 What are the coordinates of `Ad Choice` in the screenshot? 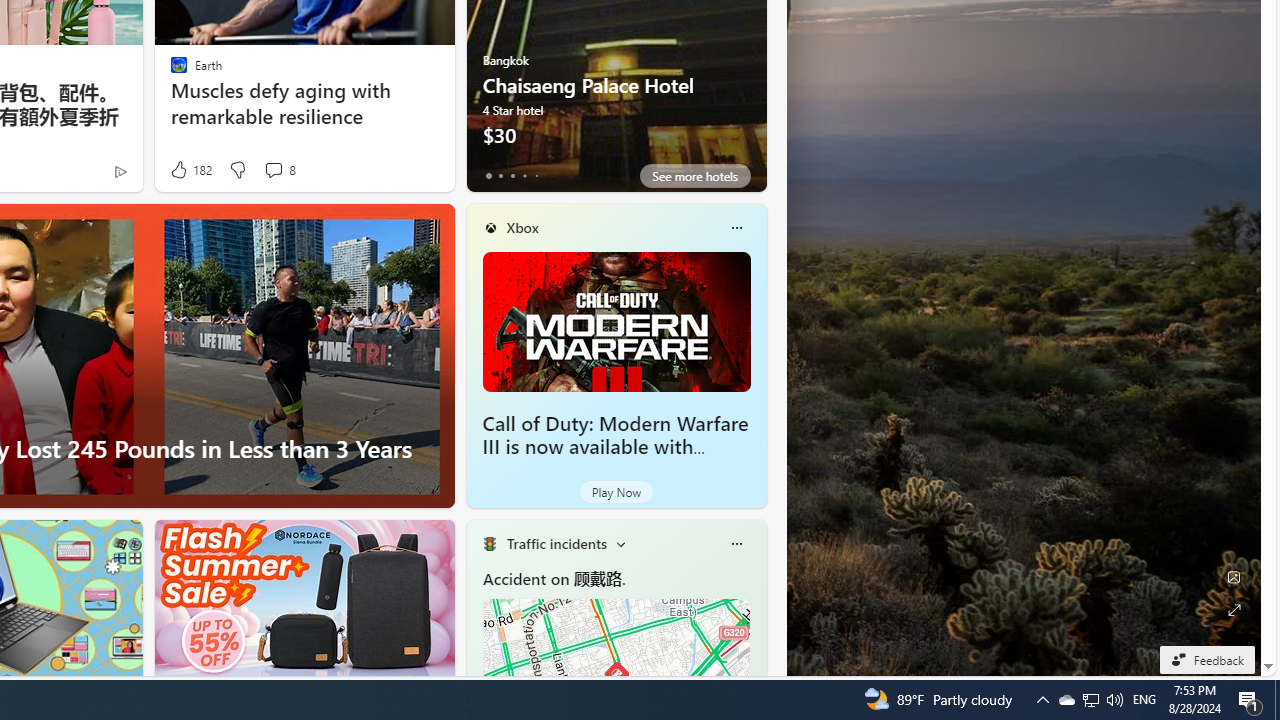 It's located at (120, 172).